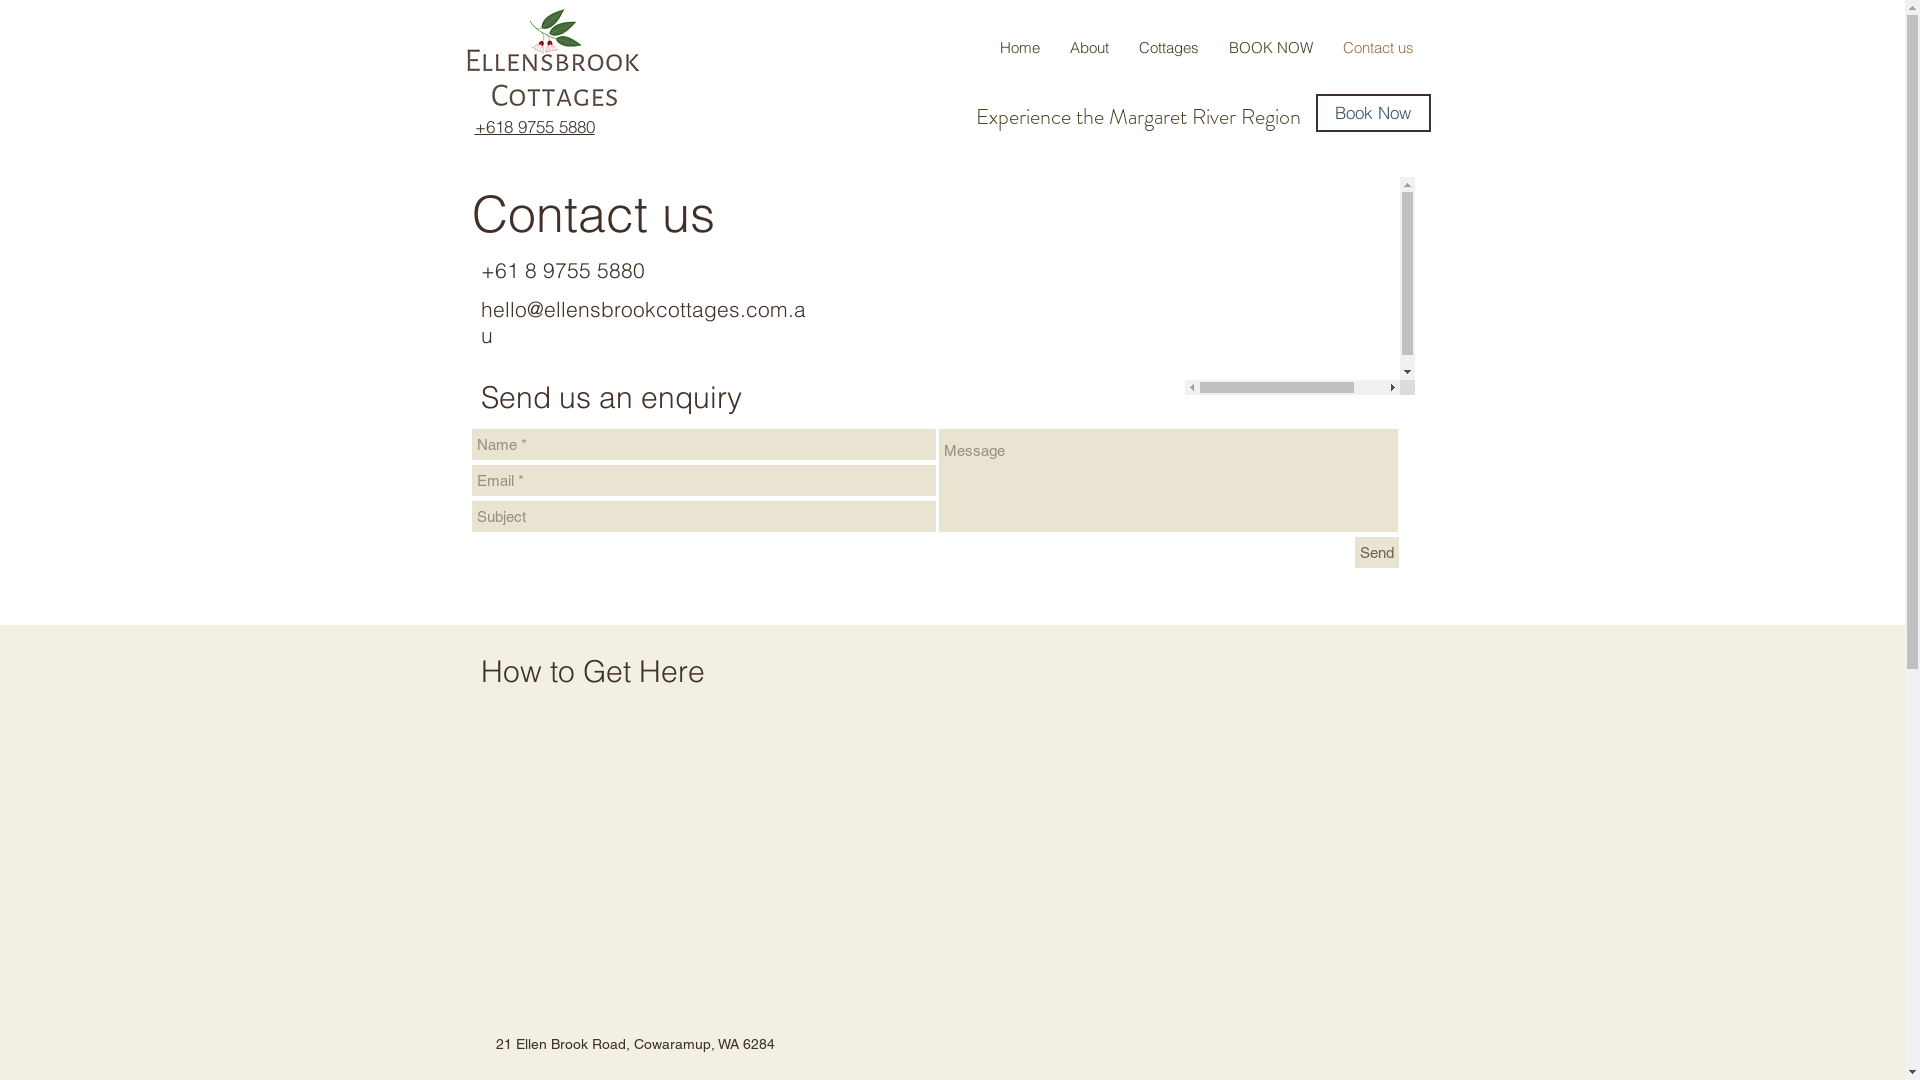  What do you see at coordinates (930, 862) in the screenshot?
I see `Google Maps` at bounding box center [930, 862].